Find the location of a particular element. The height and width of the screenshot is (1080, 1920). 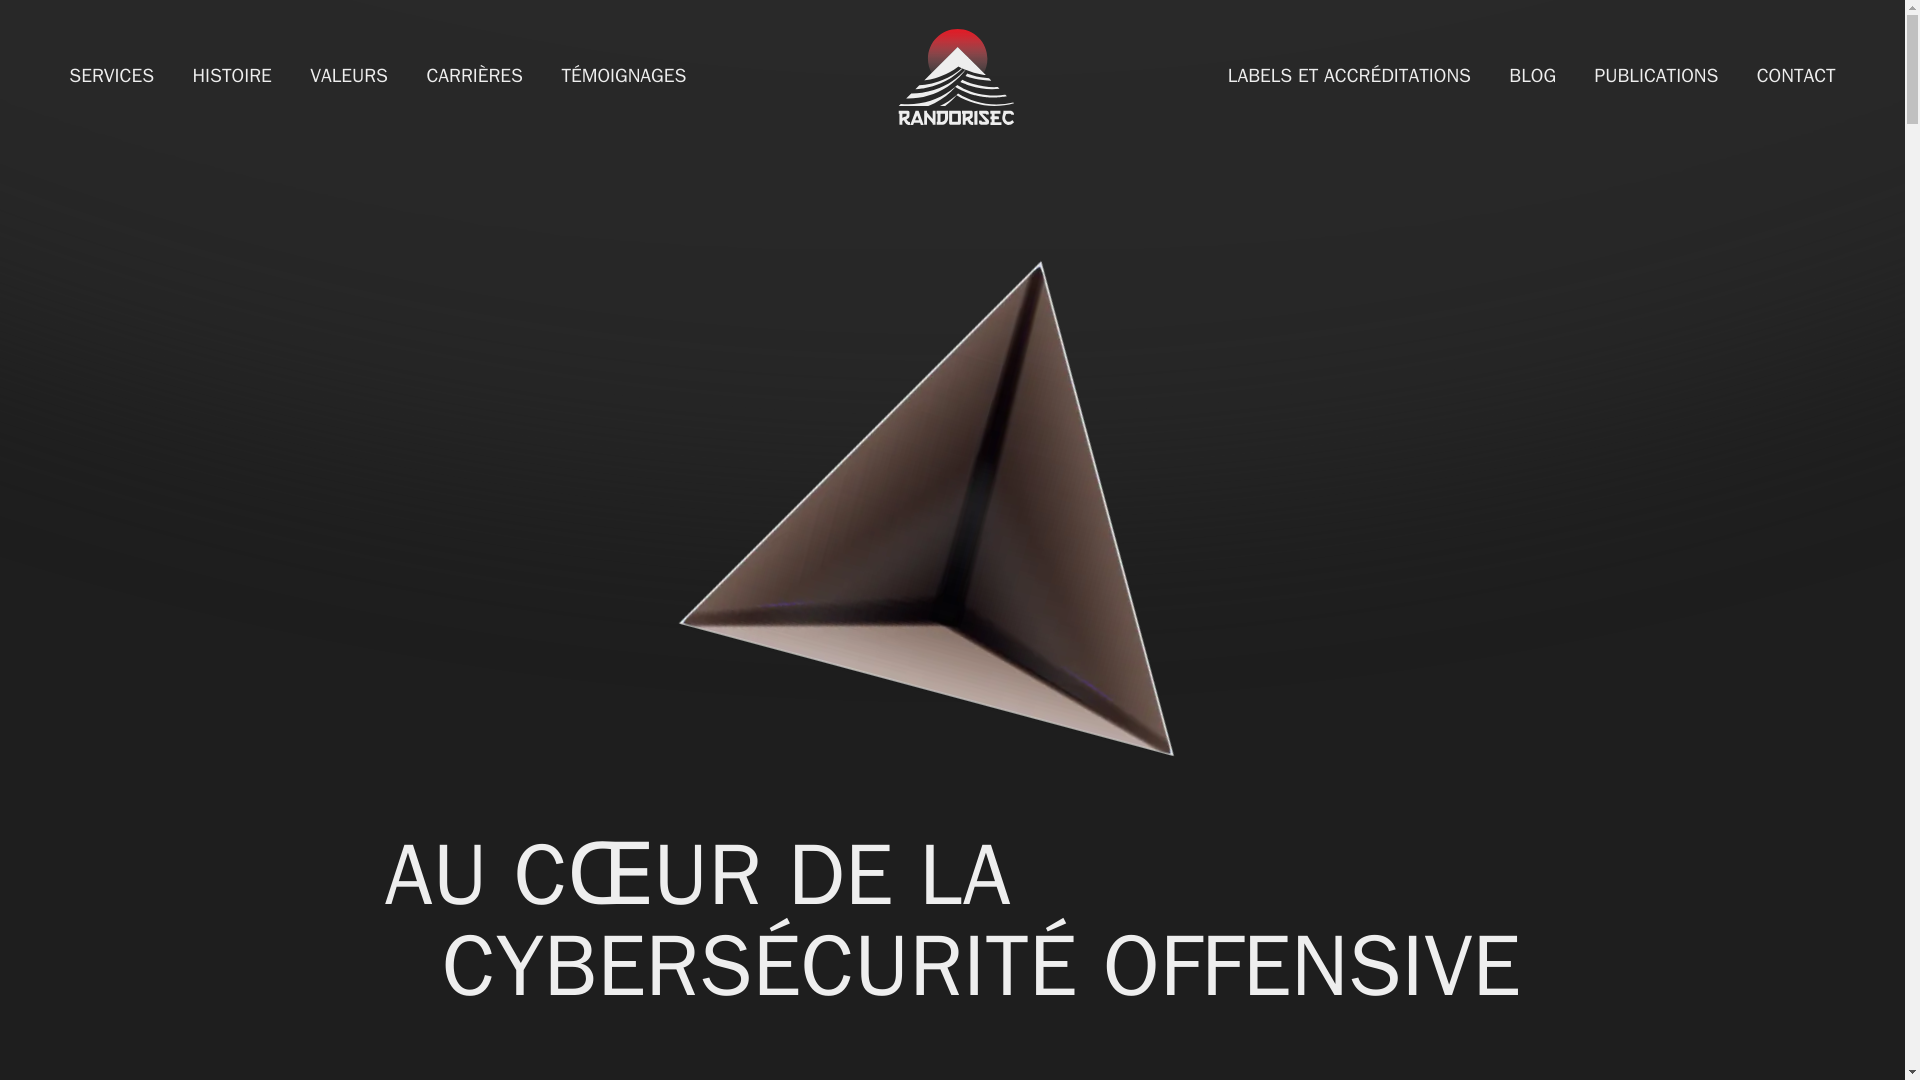

SERVICES is located at coordinates (111, 75).